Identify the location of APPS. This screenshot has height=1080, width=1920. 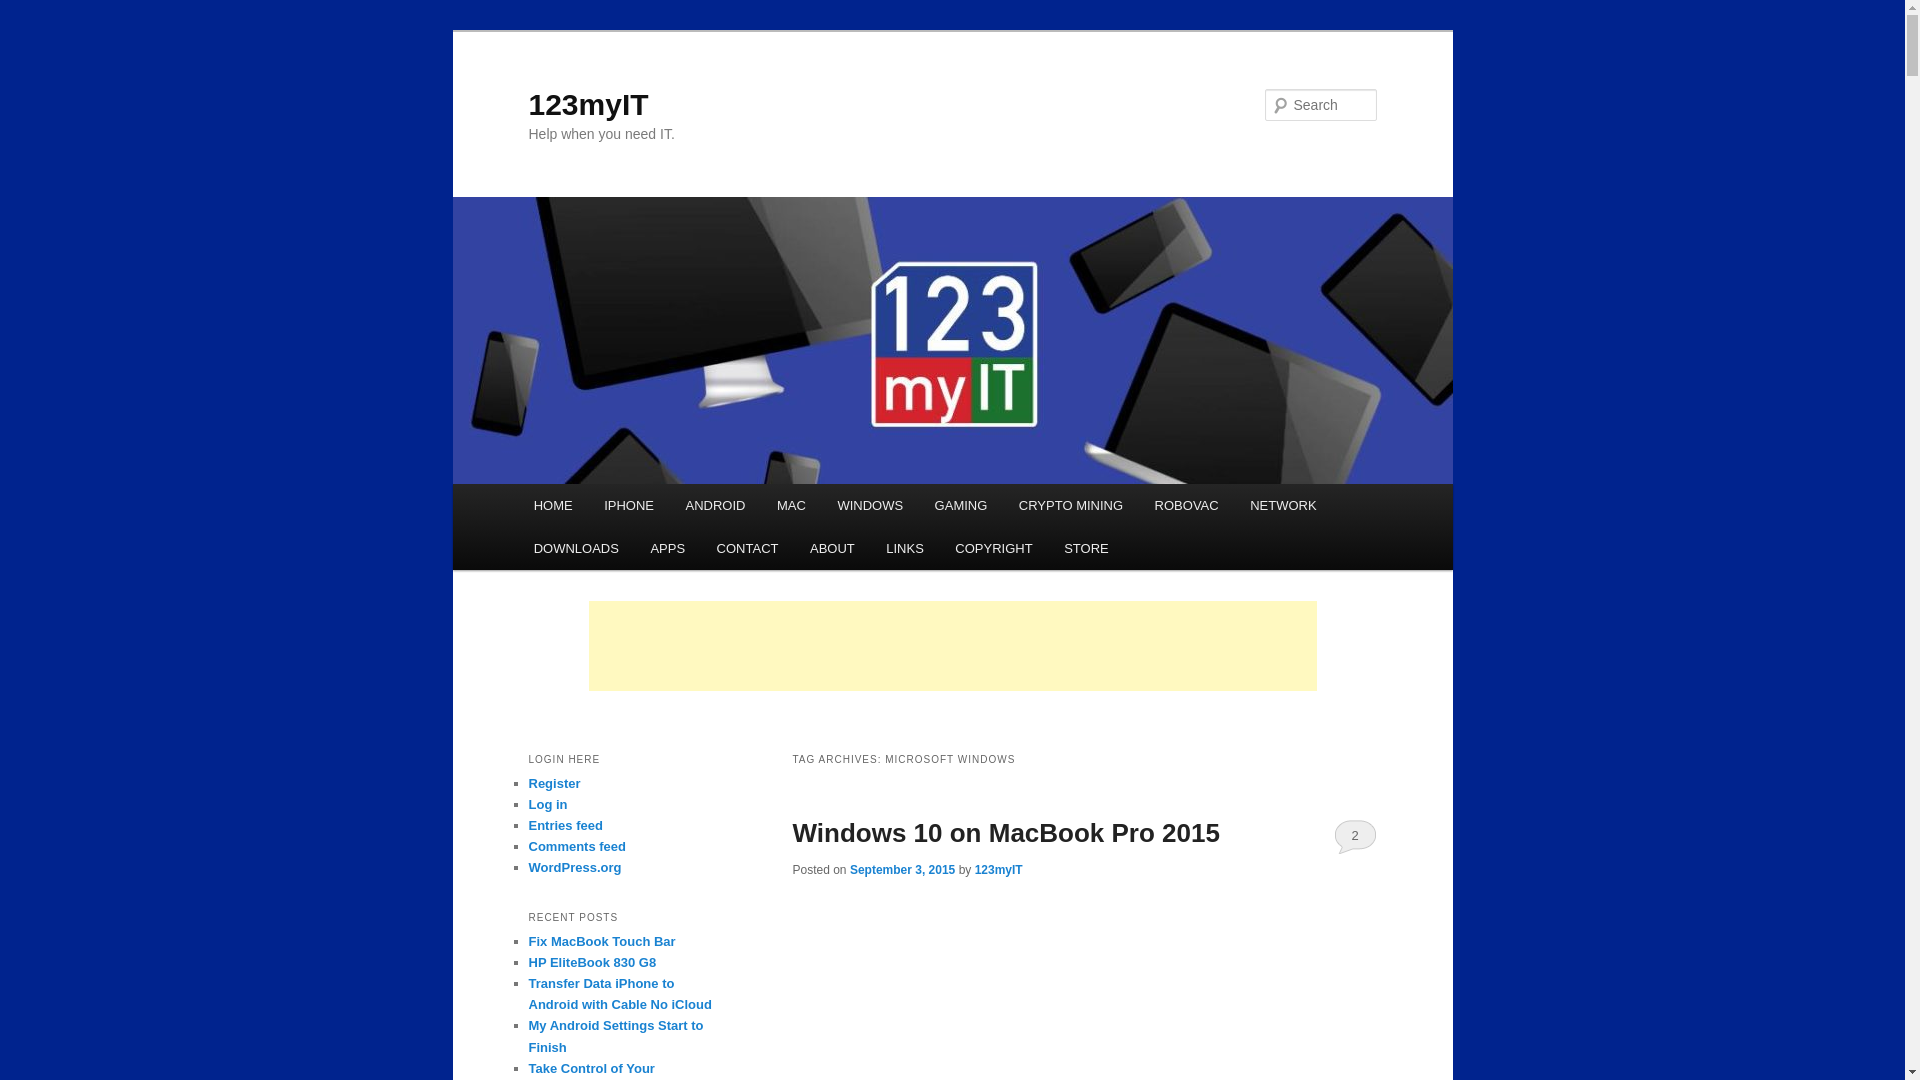
(668, 548).